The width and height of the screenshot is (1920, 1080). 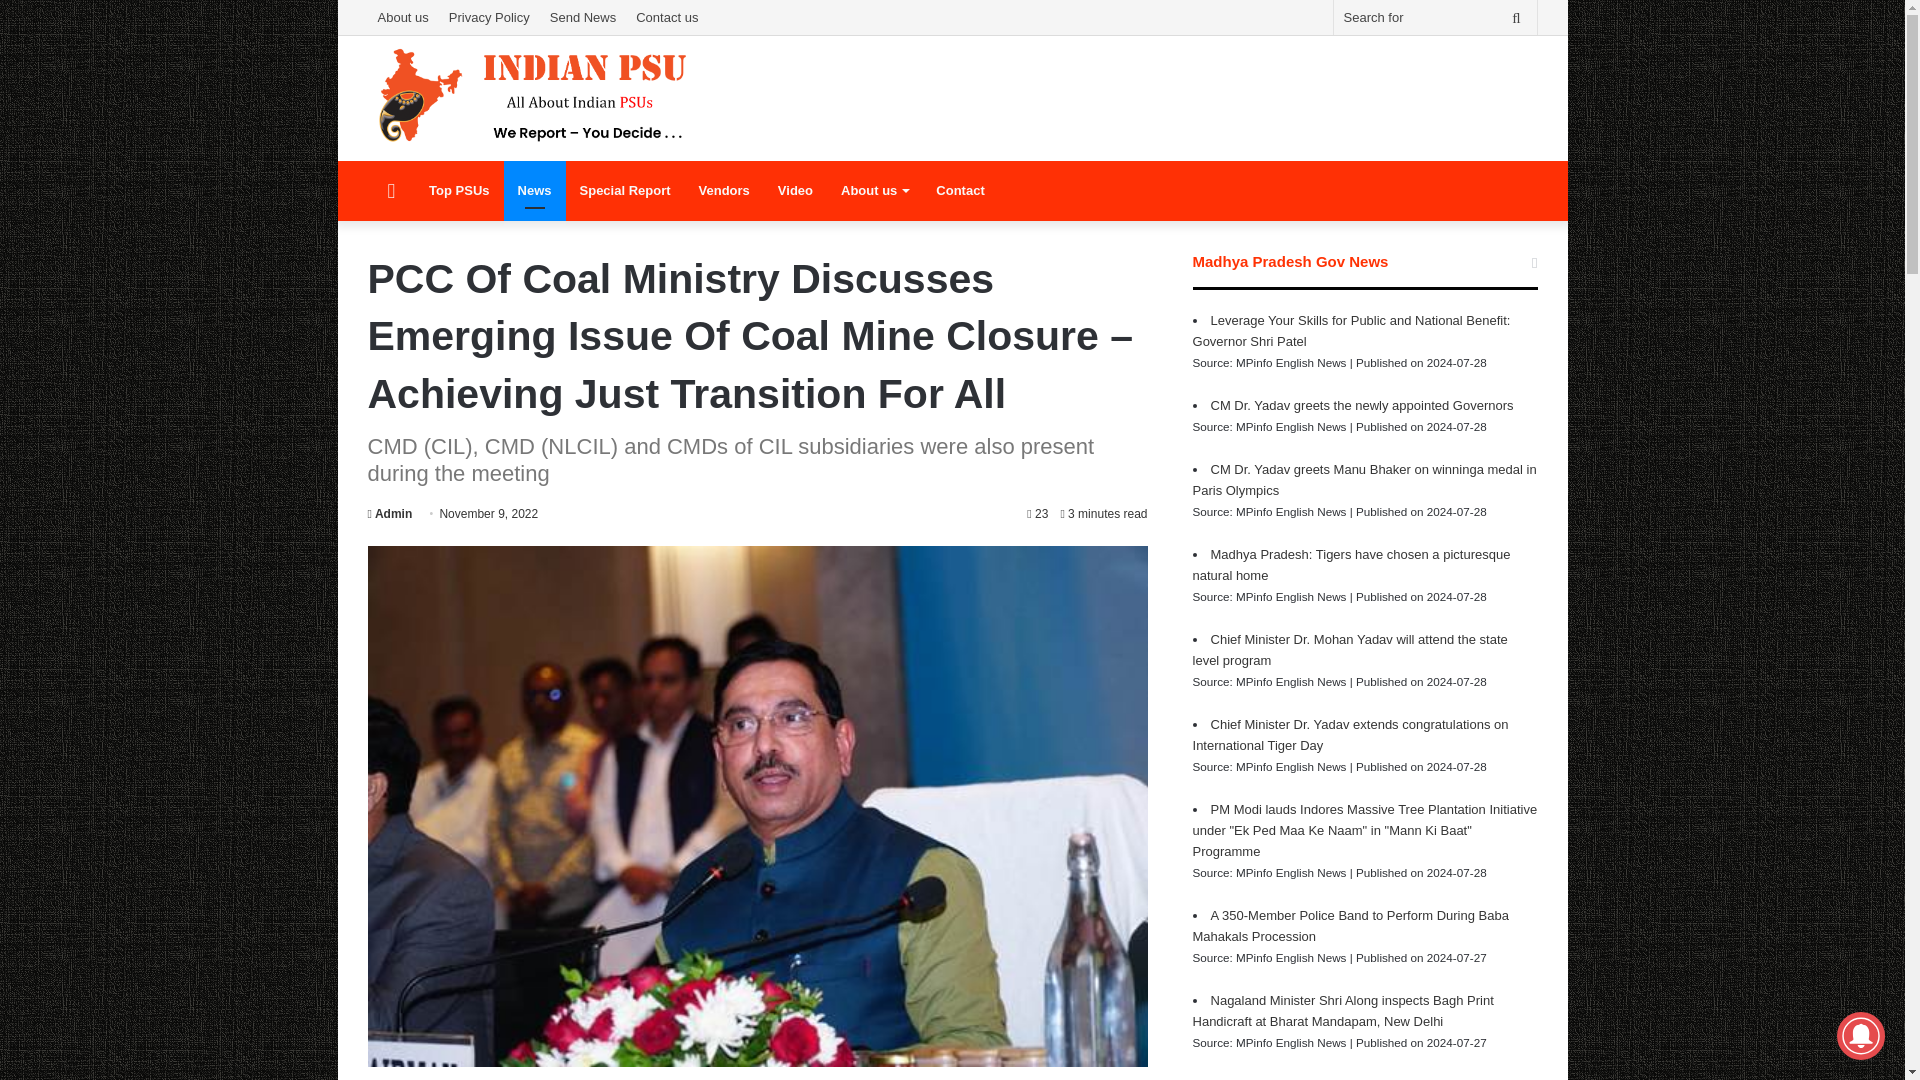 I want to click on Vendors, so click(x=724, y=190).